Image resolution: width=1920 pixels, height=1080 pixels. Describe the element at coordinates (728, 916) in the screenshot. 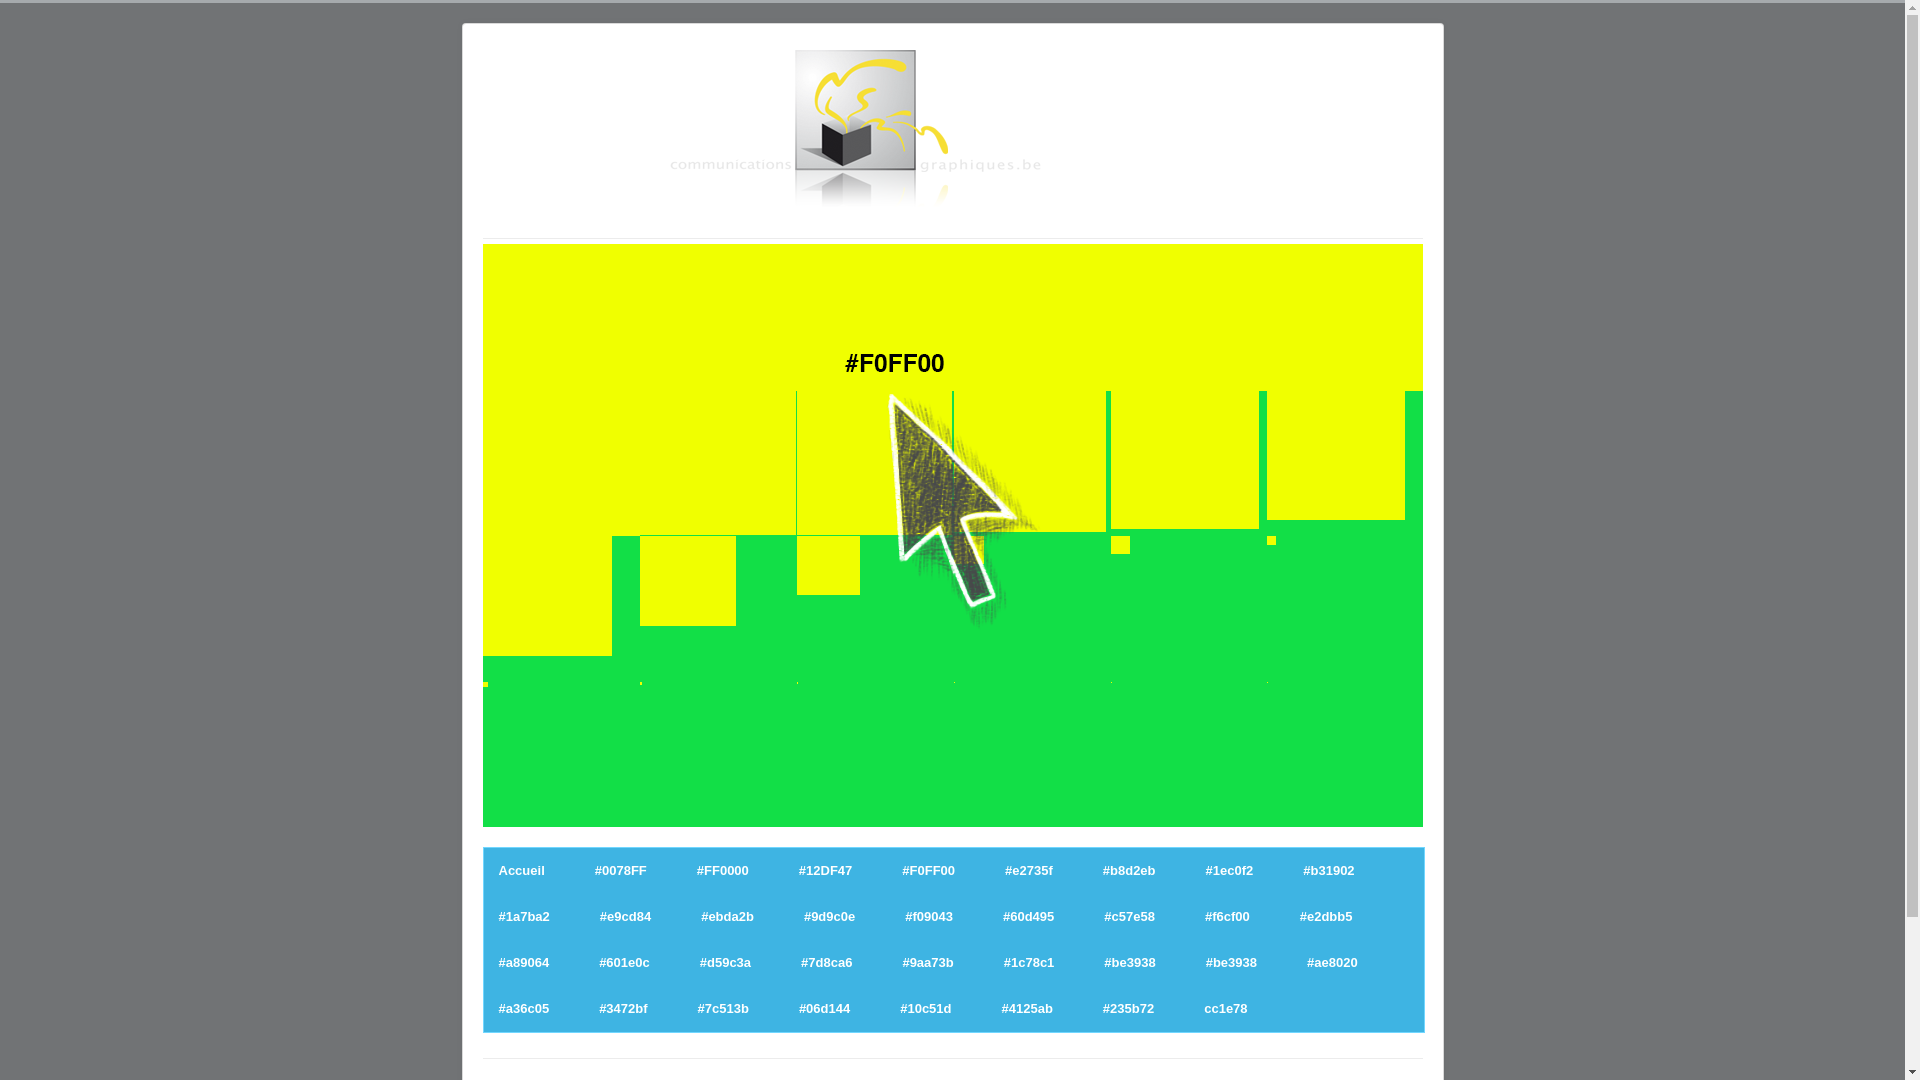

I see `#ebda2b` at that location.